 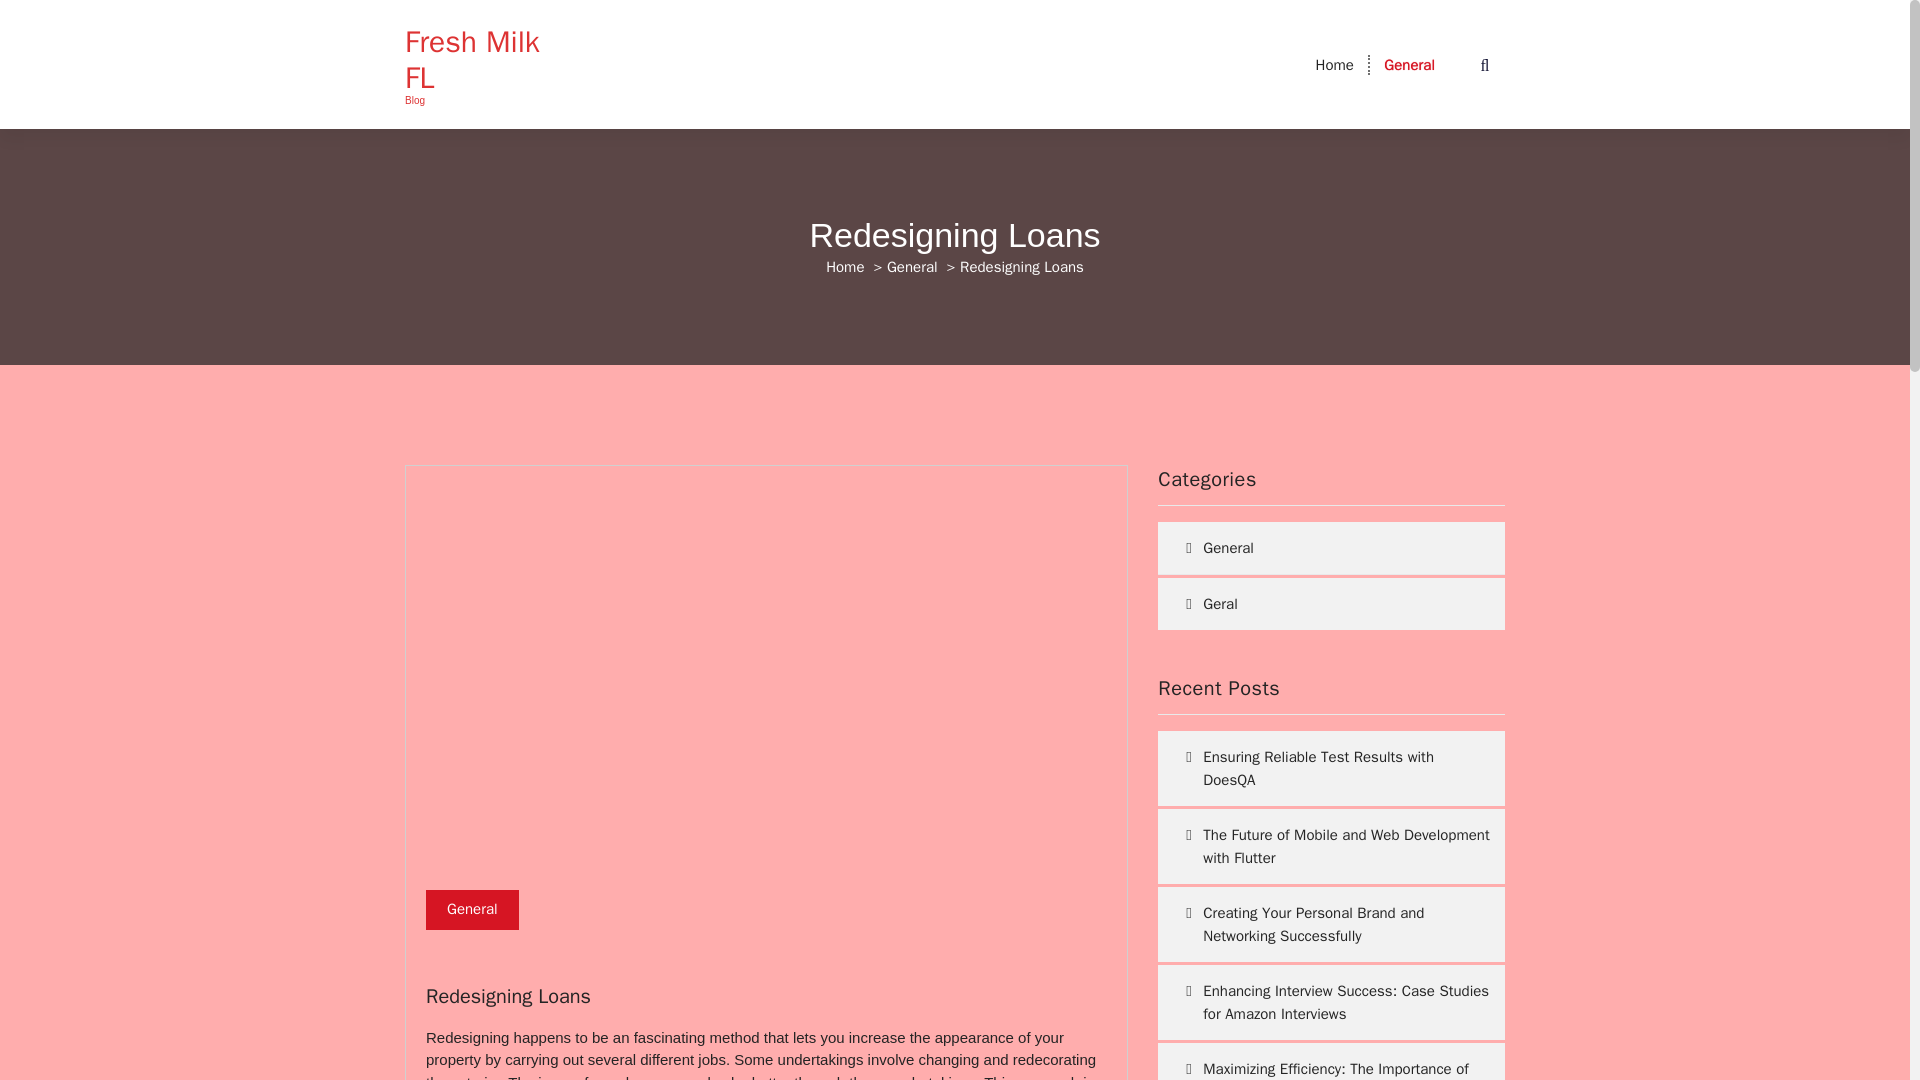 What do you see at coordinates (1323, 548) in the screenshot?
I see `General` at bounding box center [1323, 548].